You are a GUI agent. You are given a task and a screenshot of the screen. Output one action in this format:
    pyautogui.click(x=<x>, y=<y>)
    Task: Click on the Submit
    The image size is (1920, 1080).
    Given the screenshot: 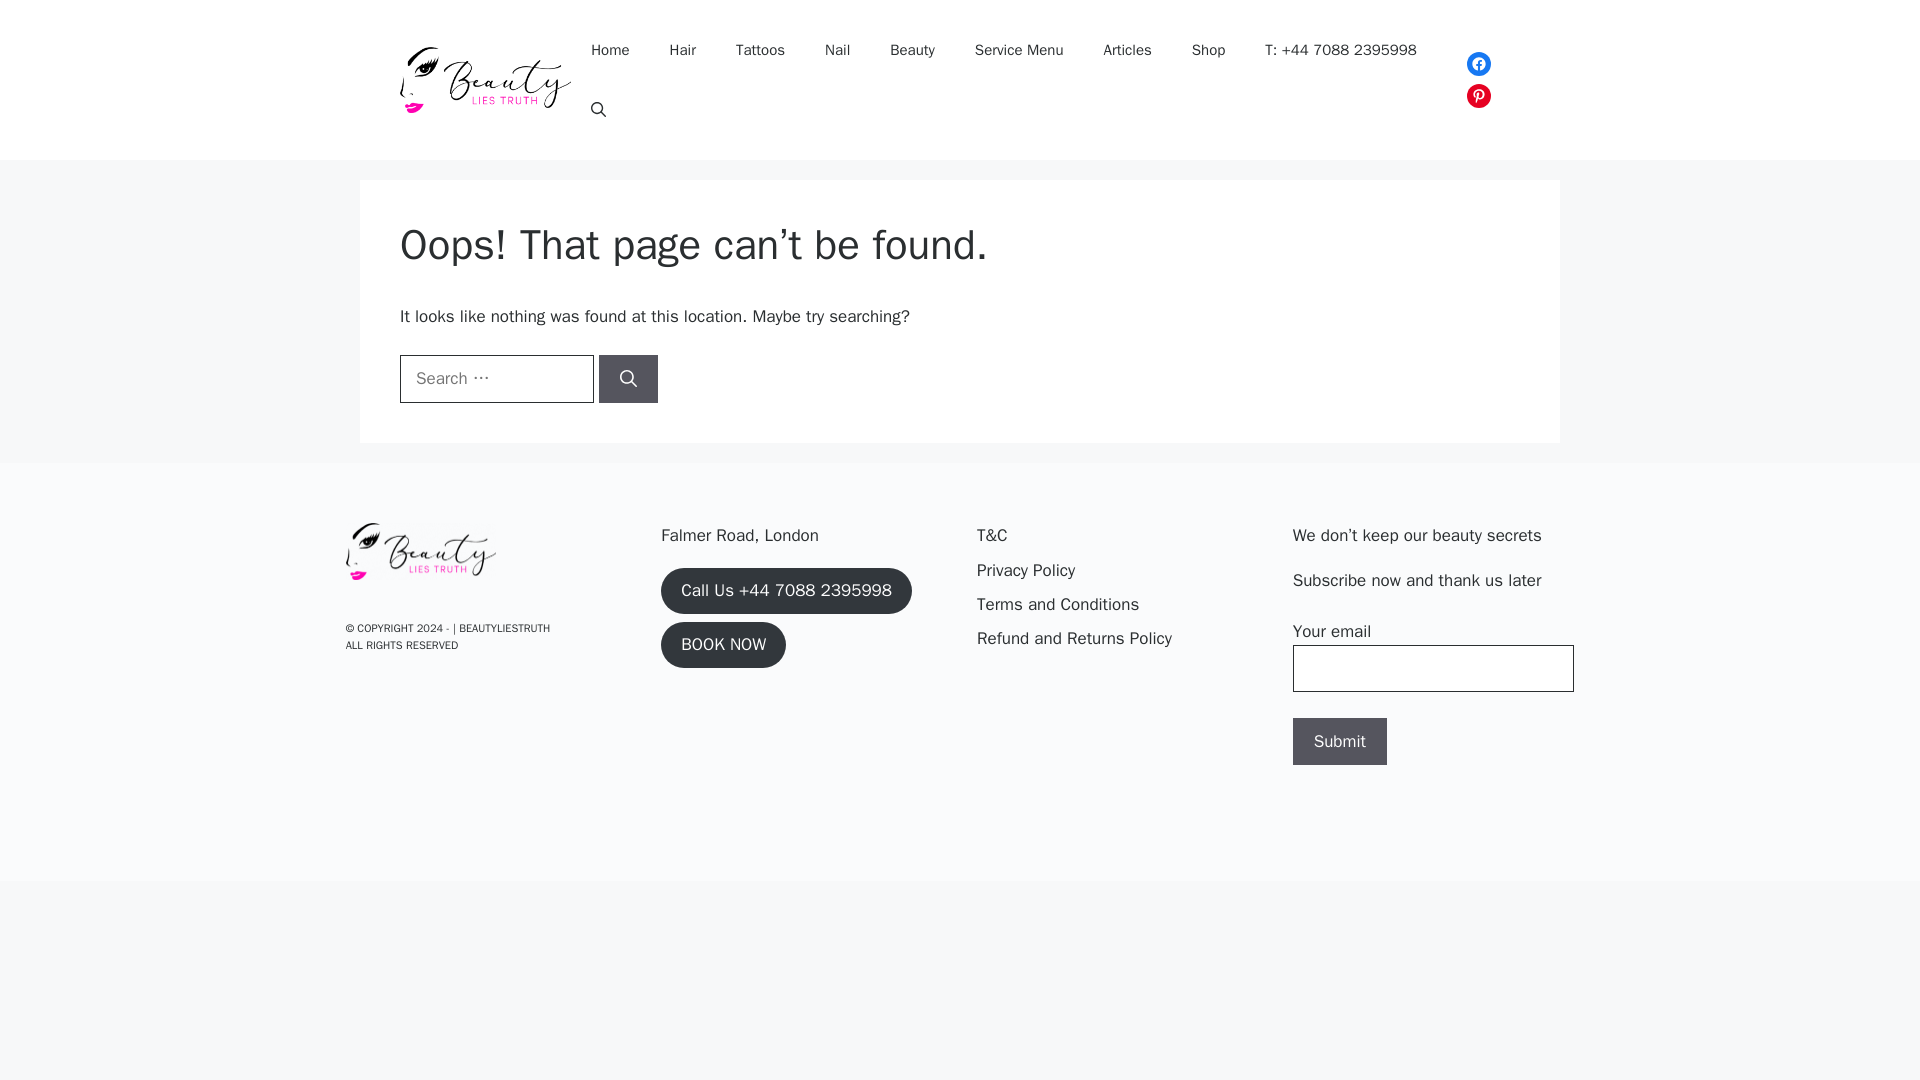 What is the action you would take?
    pyautogui.click(x=1339, y=742)
    